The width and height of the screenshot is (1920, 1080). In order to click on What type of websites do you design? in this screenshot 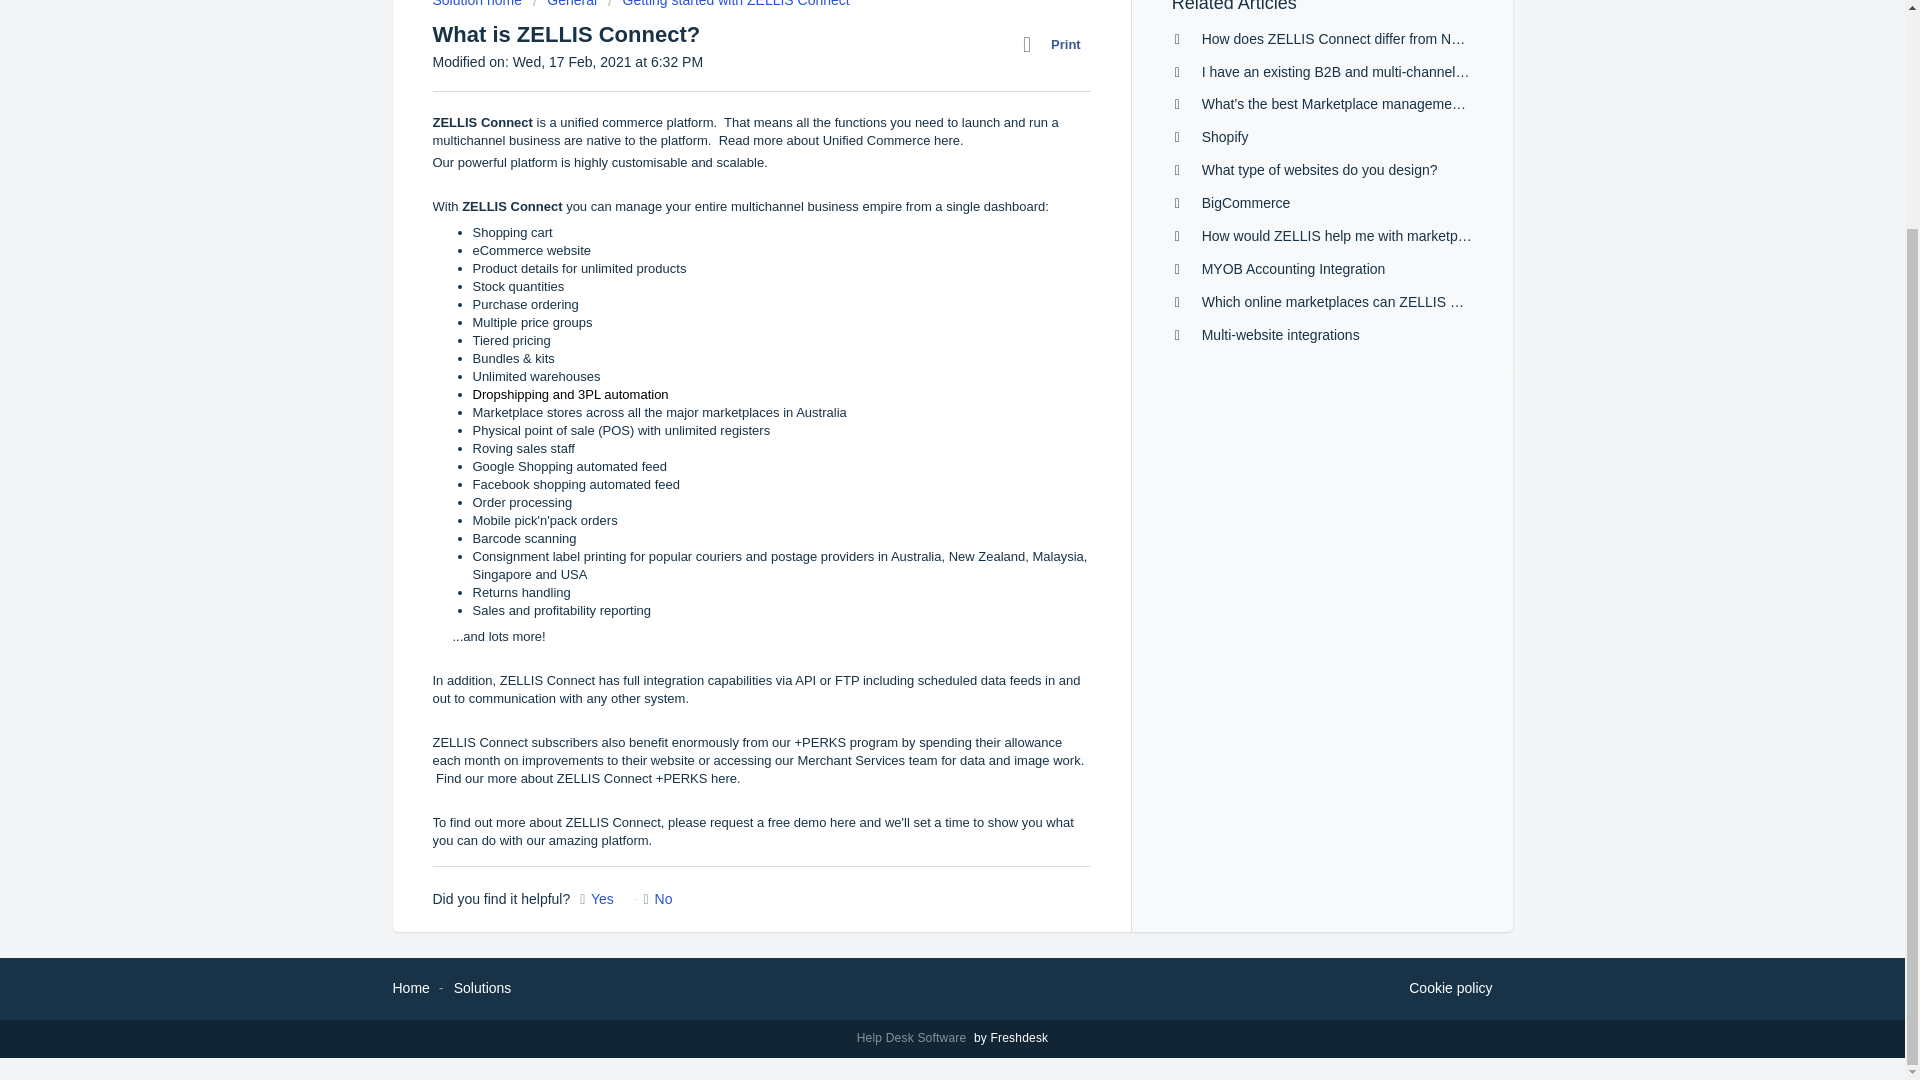, I will do `click(1320, 170)`.